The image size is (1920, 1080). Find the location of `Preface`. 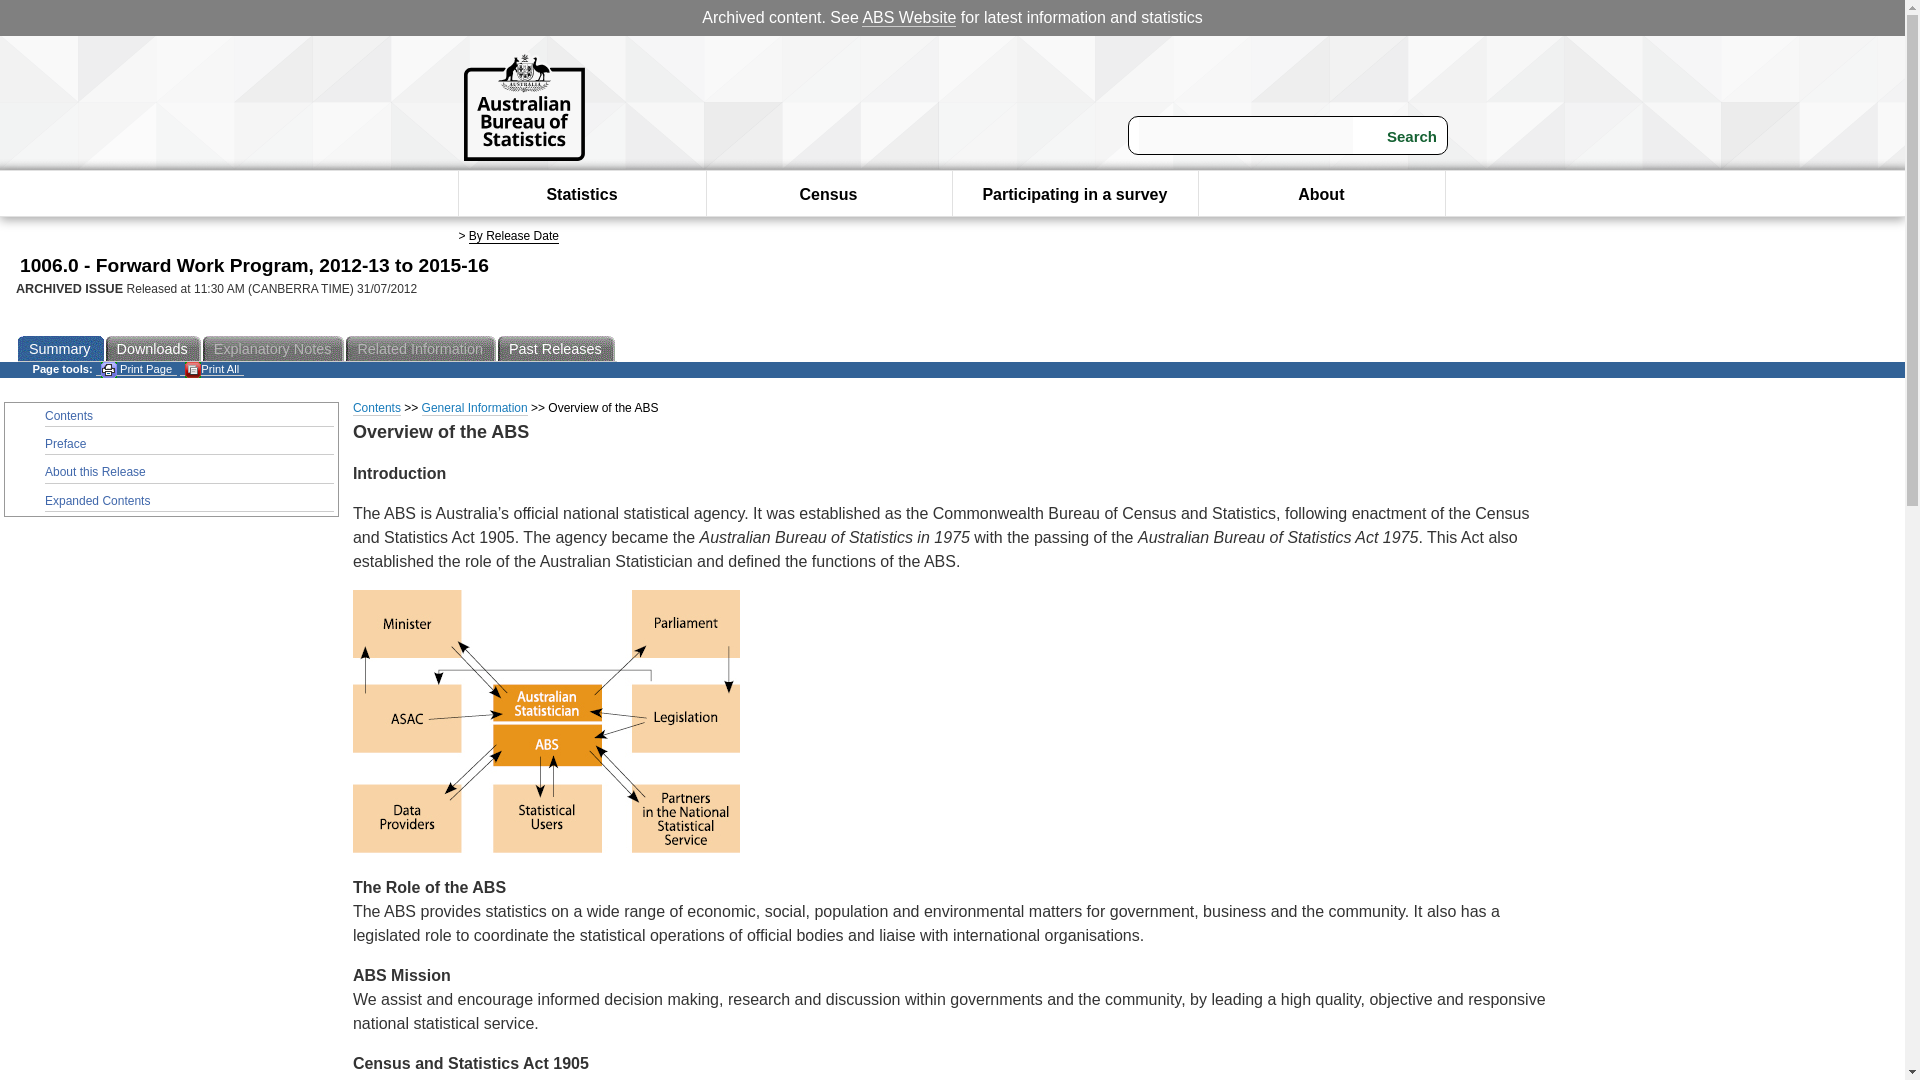

Preface is located at coordinates (189, 444).